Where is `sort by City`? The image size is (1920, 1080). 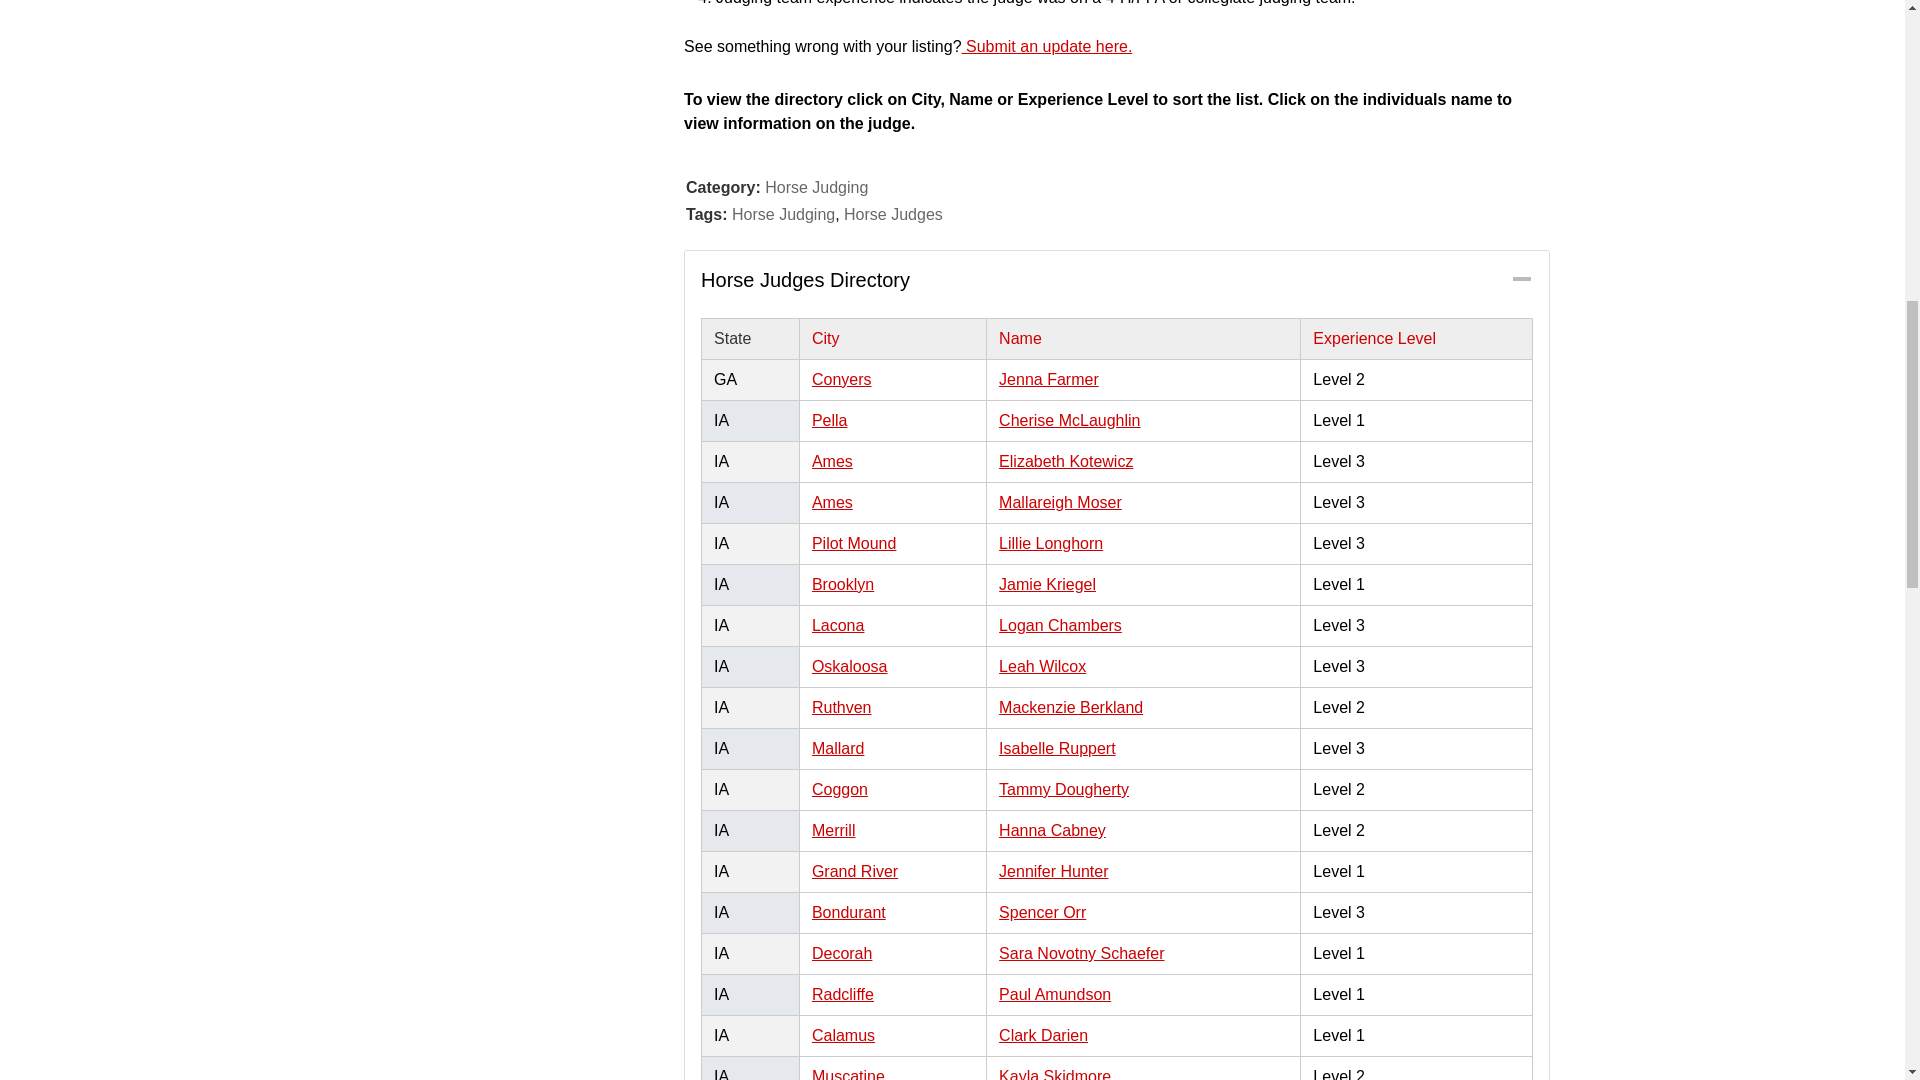 sort by City is located at coordinates (892, 339).